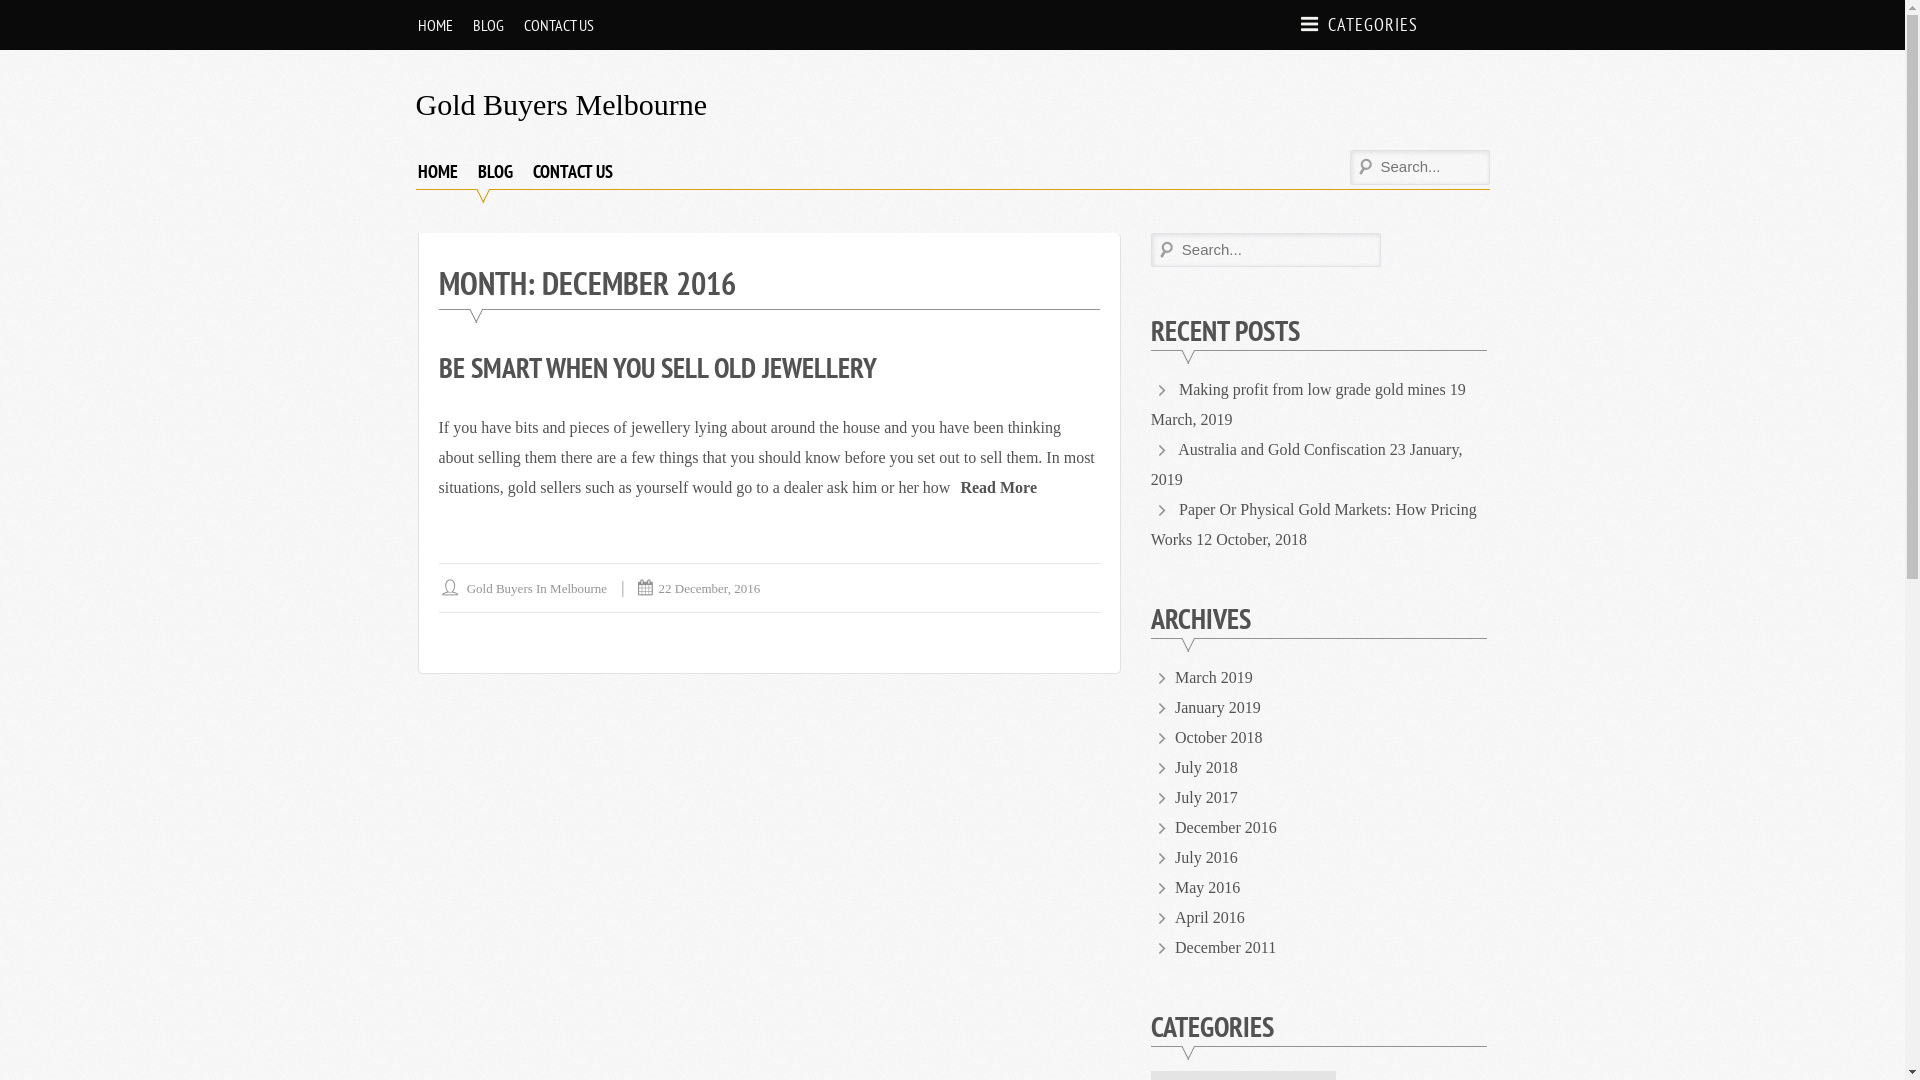 The width and height of the screenshot is (1920, 1080). Describe the element at coordinates (1218, 708) in the screenshot. I see `January 2019` at that location.